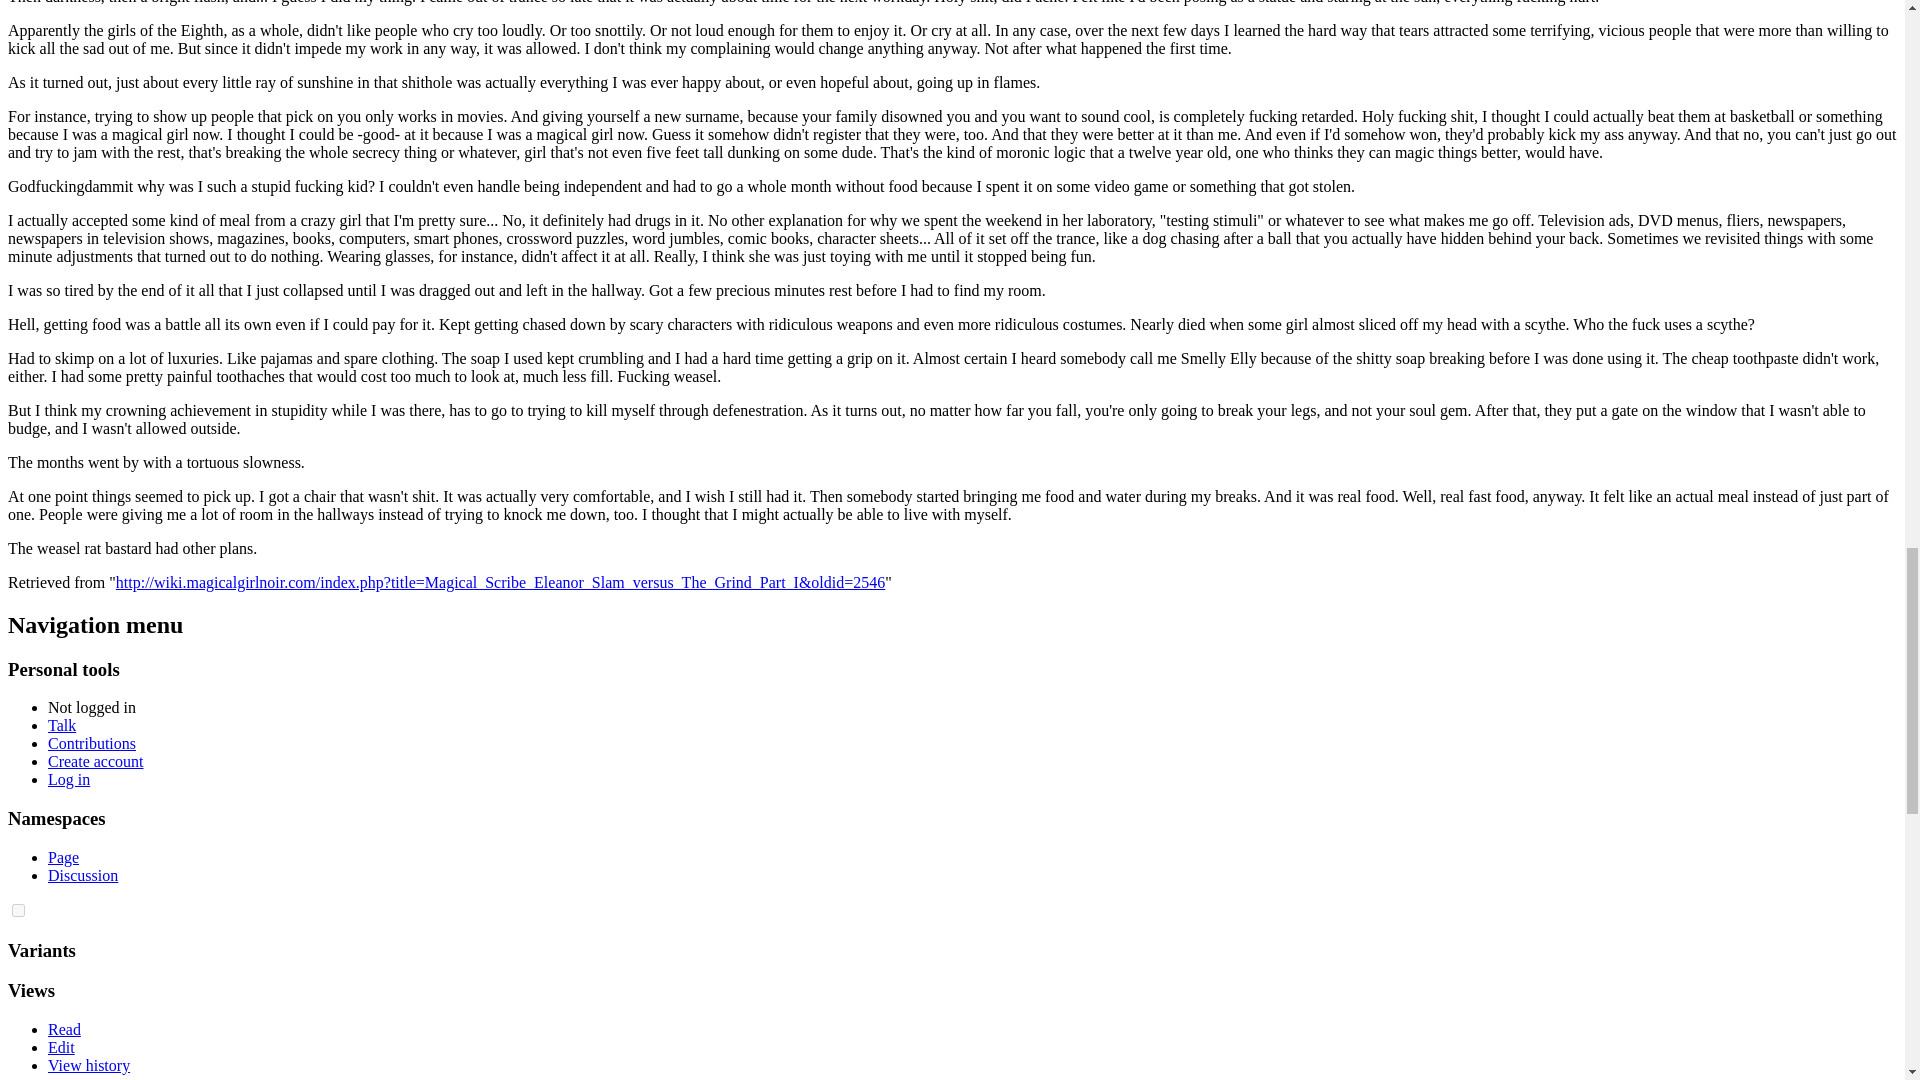  What do you see at coordinates (18, 910) in the screenshot?
I see `on` at bounding box center [18, 910].